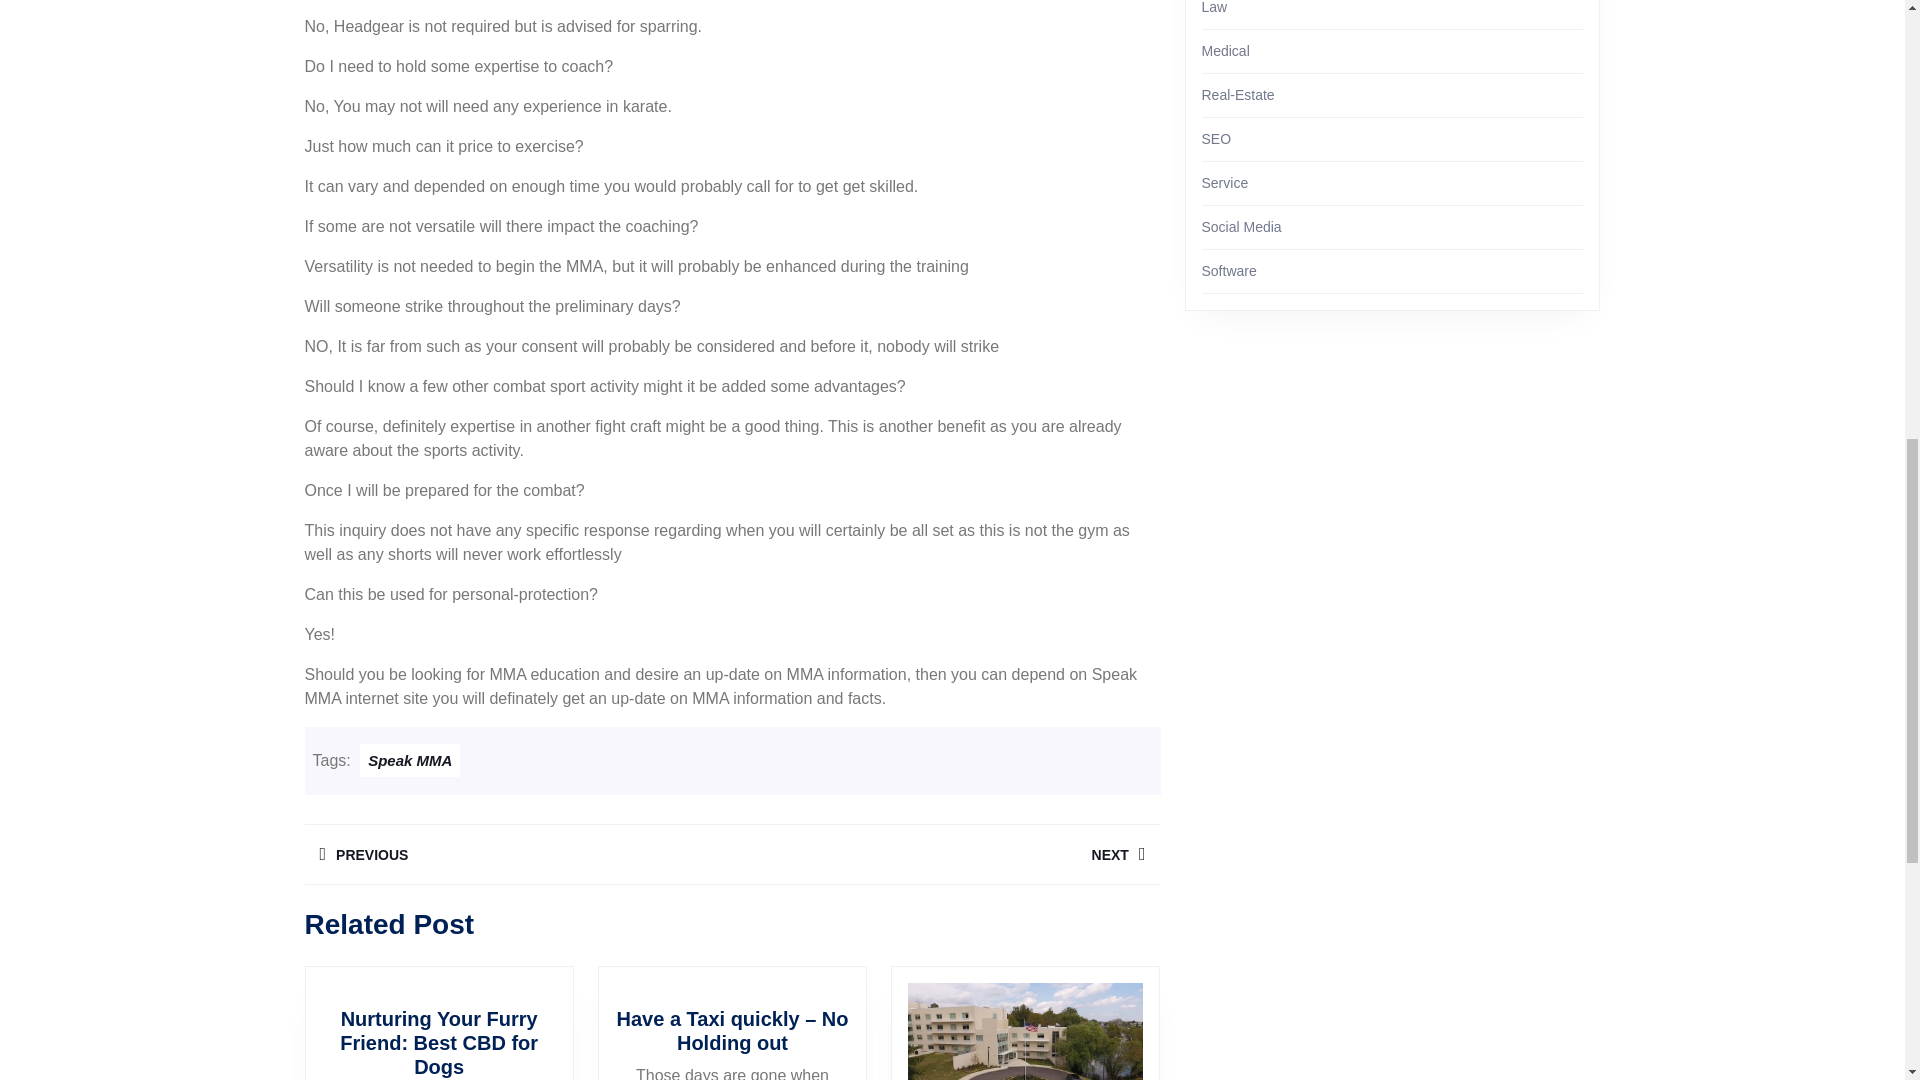  I want to click on Speak MMA, so click(1214, 8).